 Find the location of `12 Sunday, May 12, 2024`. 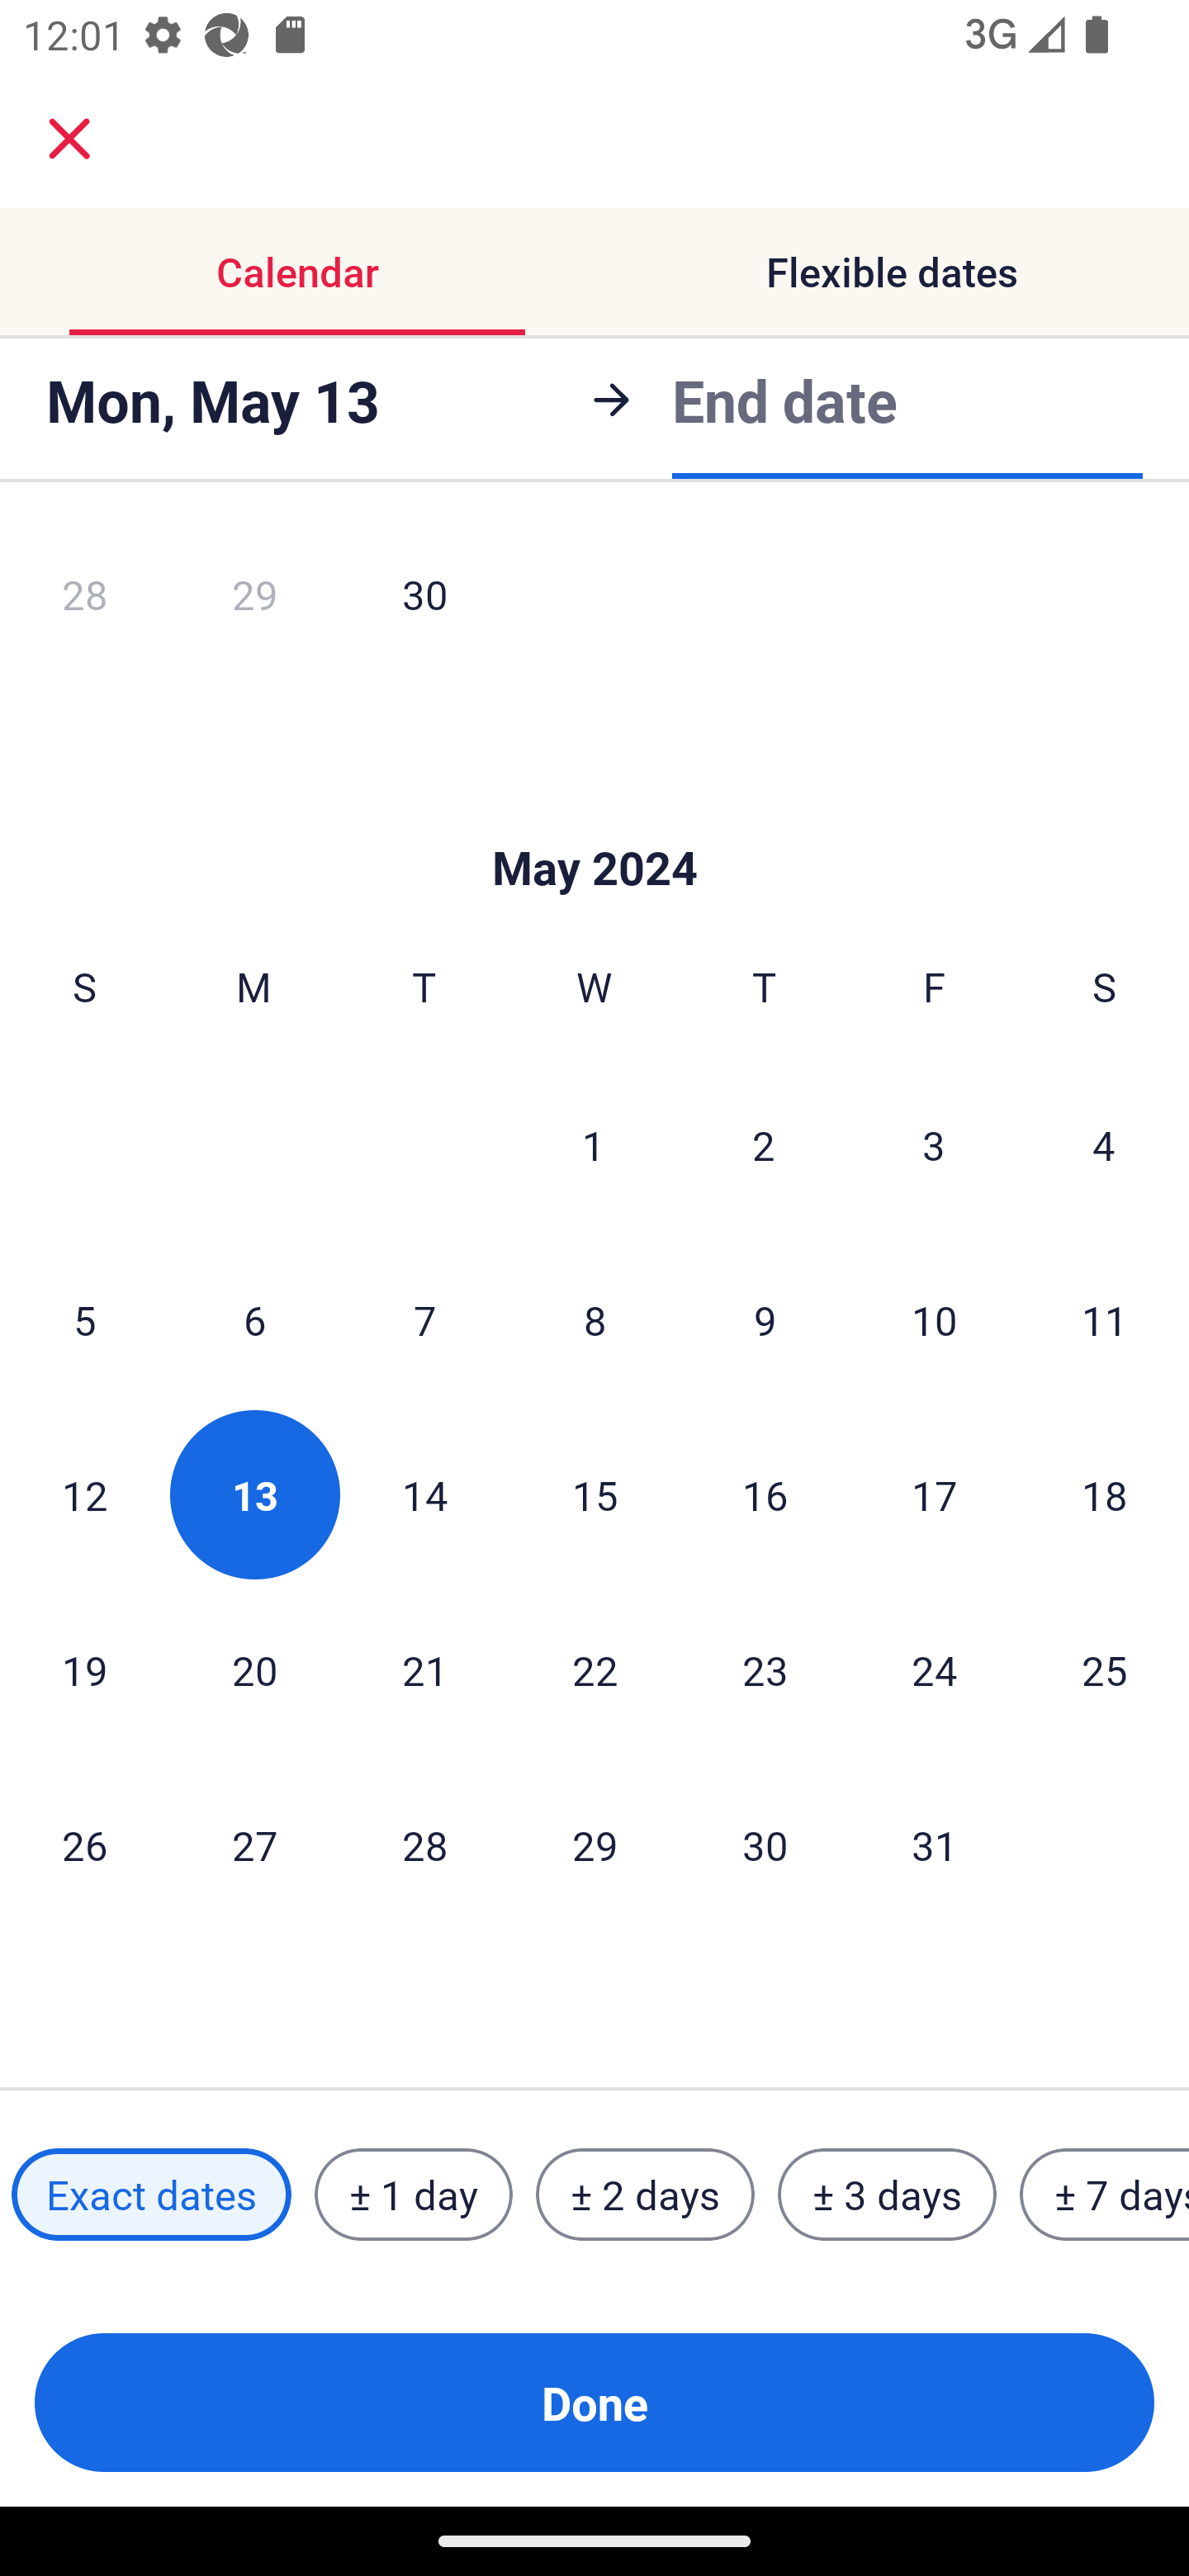

12 Sunday, May 12, 2024 is located at coordinates (84, 1494).